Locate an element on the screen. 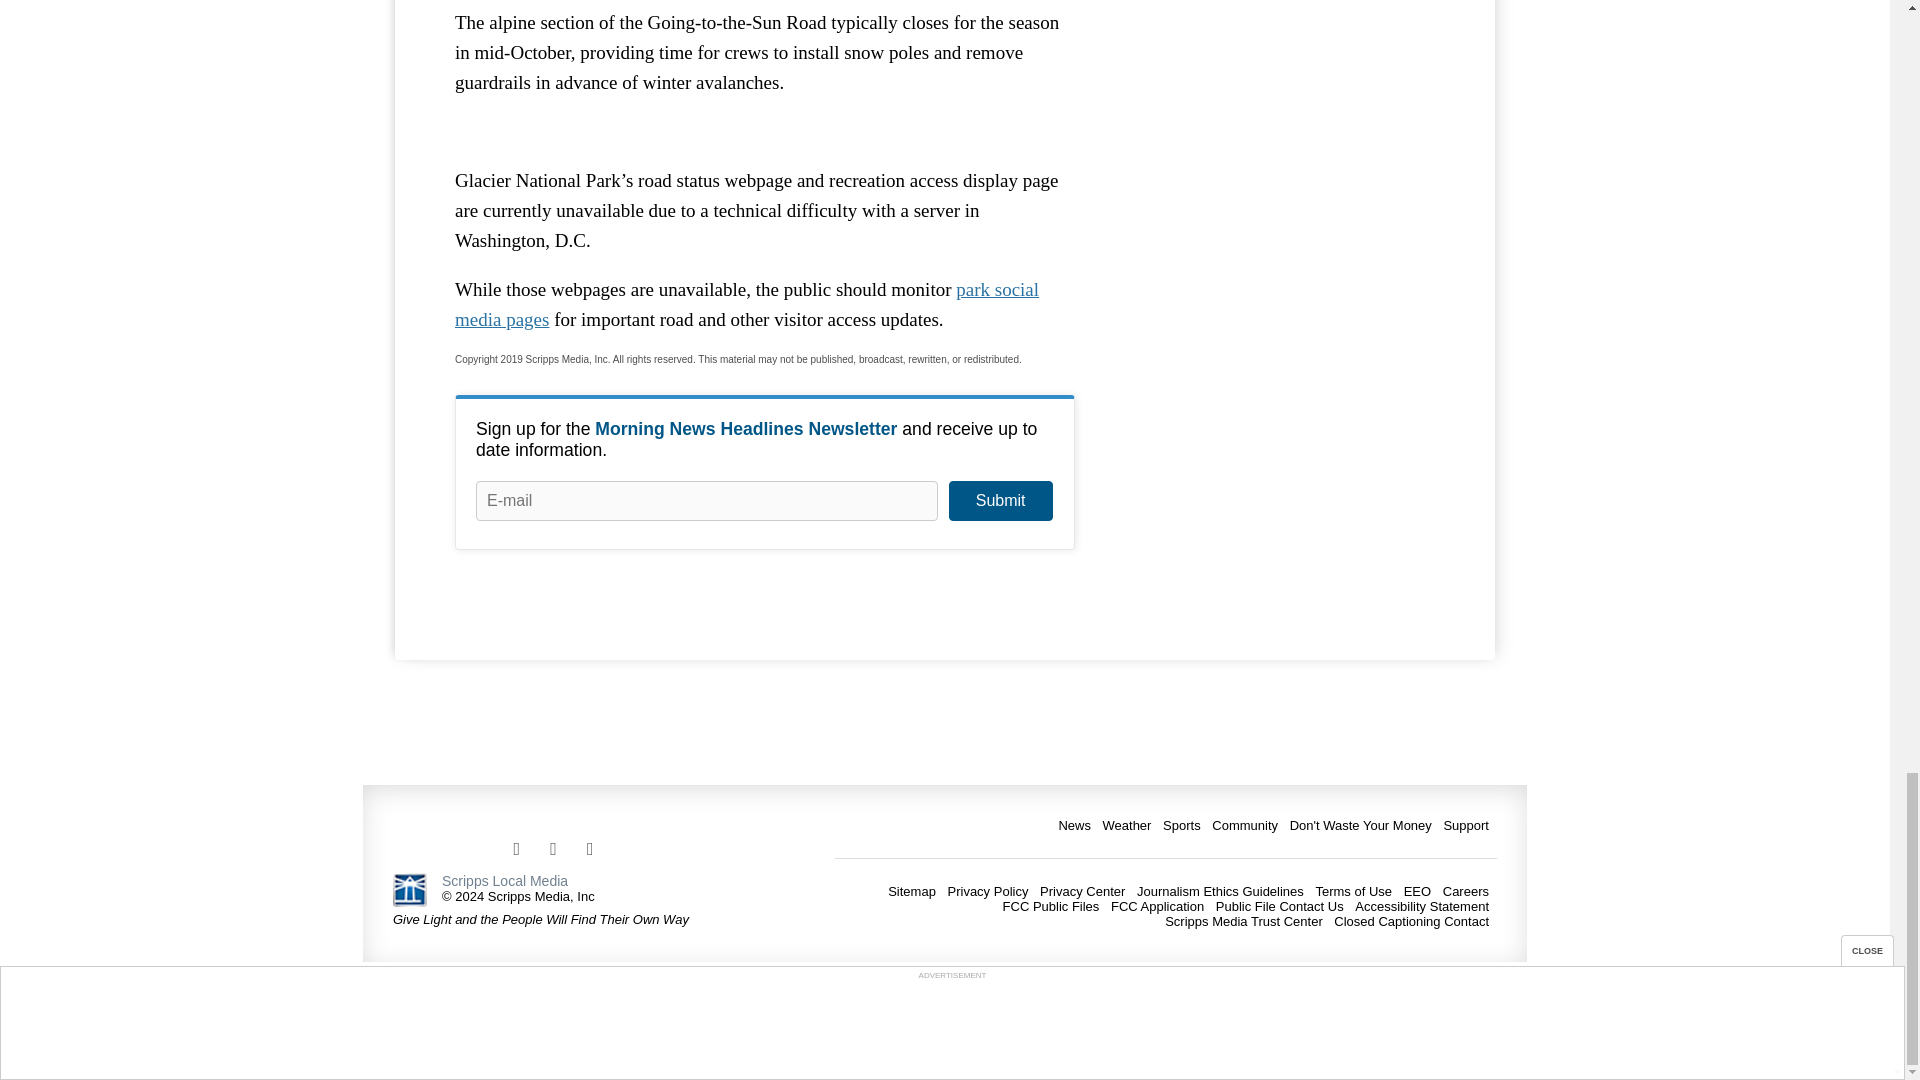  Submit is located at coordinates (1000, 500).